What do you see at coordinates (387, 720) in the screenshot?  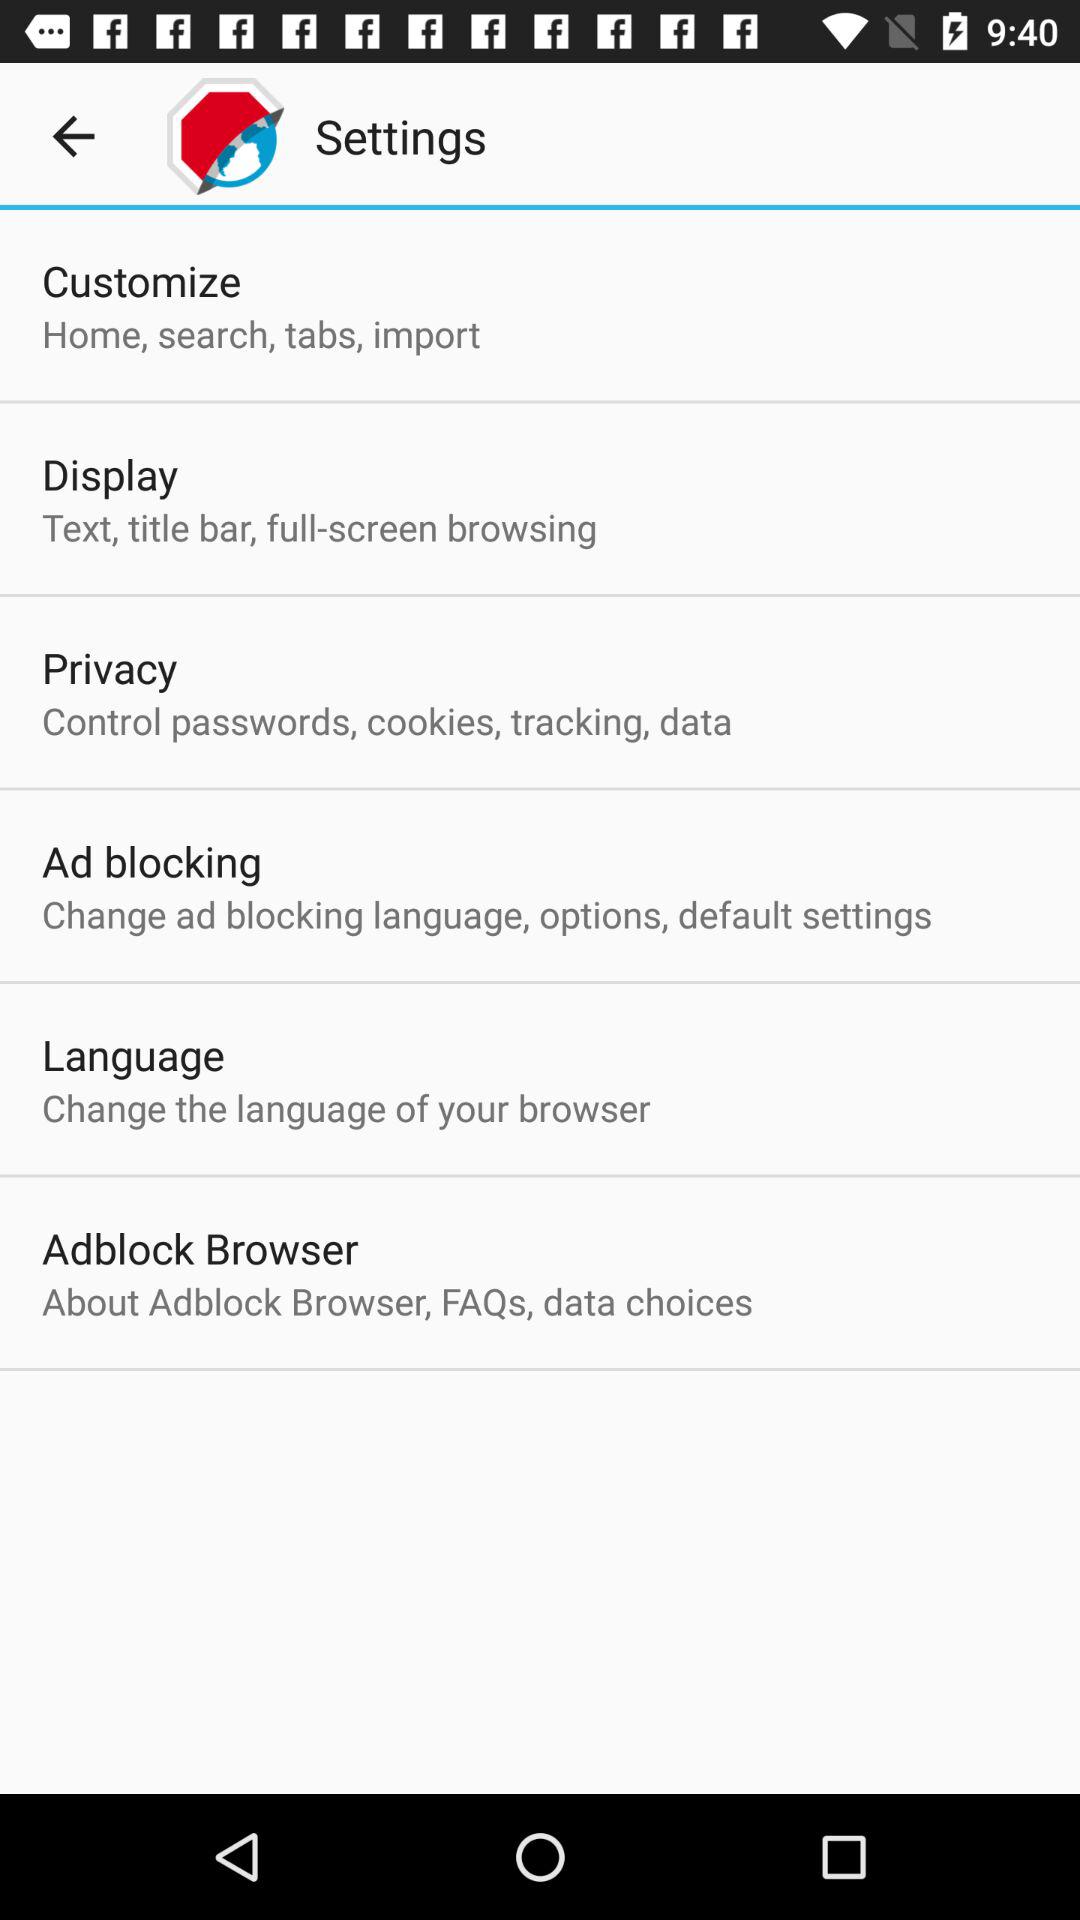 I see `press the item above the ad blocking` at bounding box center [387, 720].